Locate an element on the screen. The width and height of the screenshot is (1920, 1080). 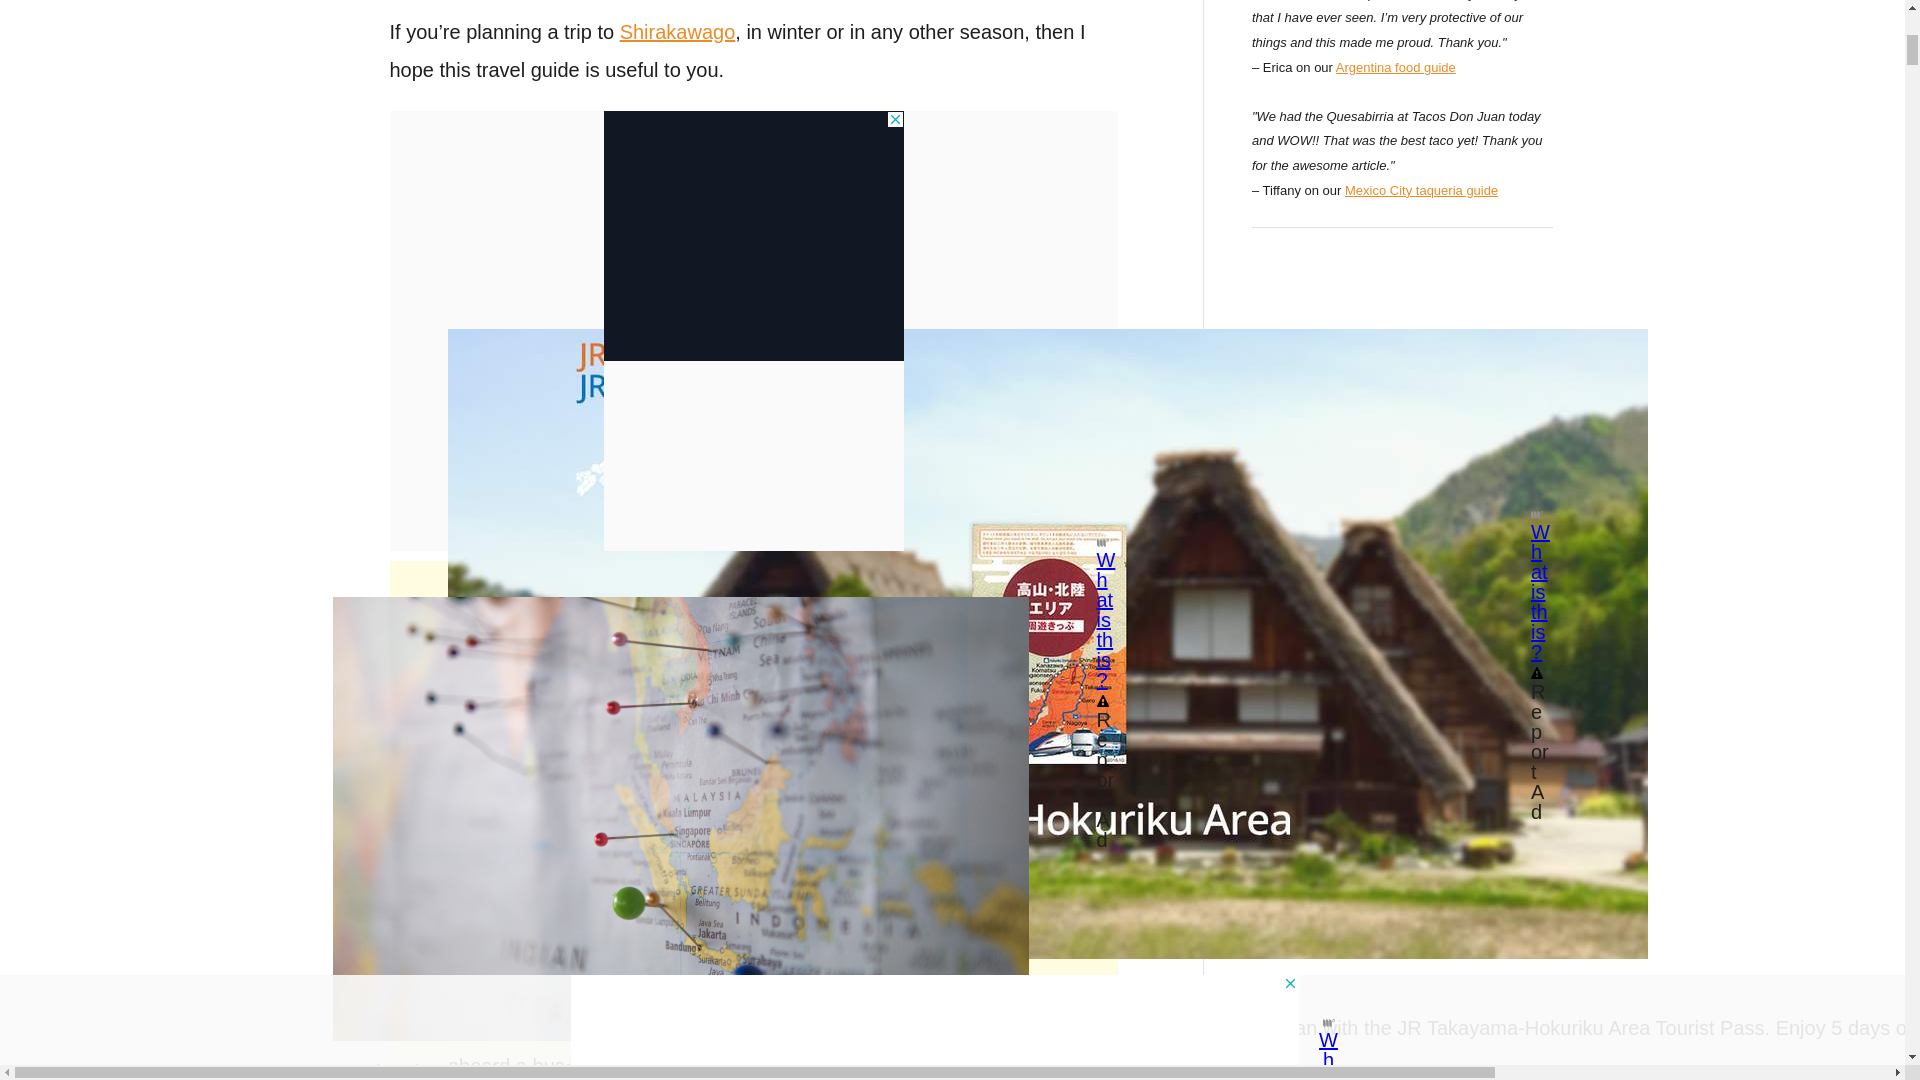
Visa Services is located at coordinates (514, 1029).